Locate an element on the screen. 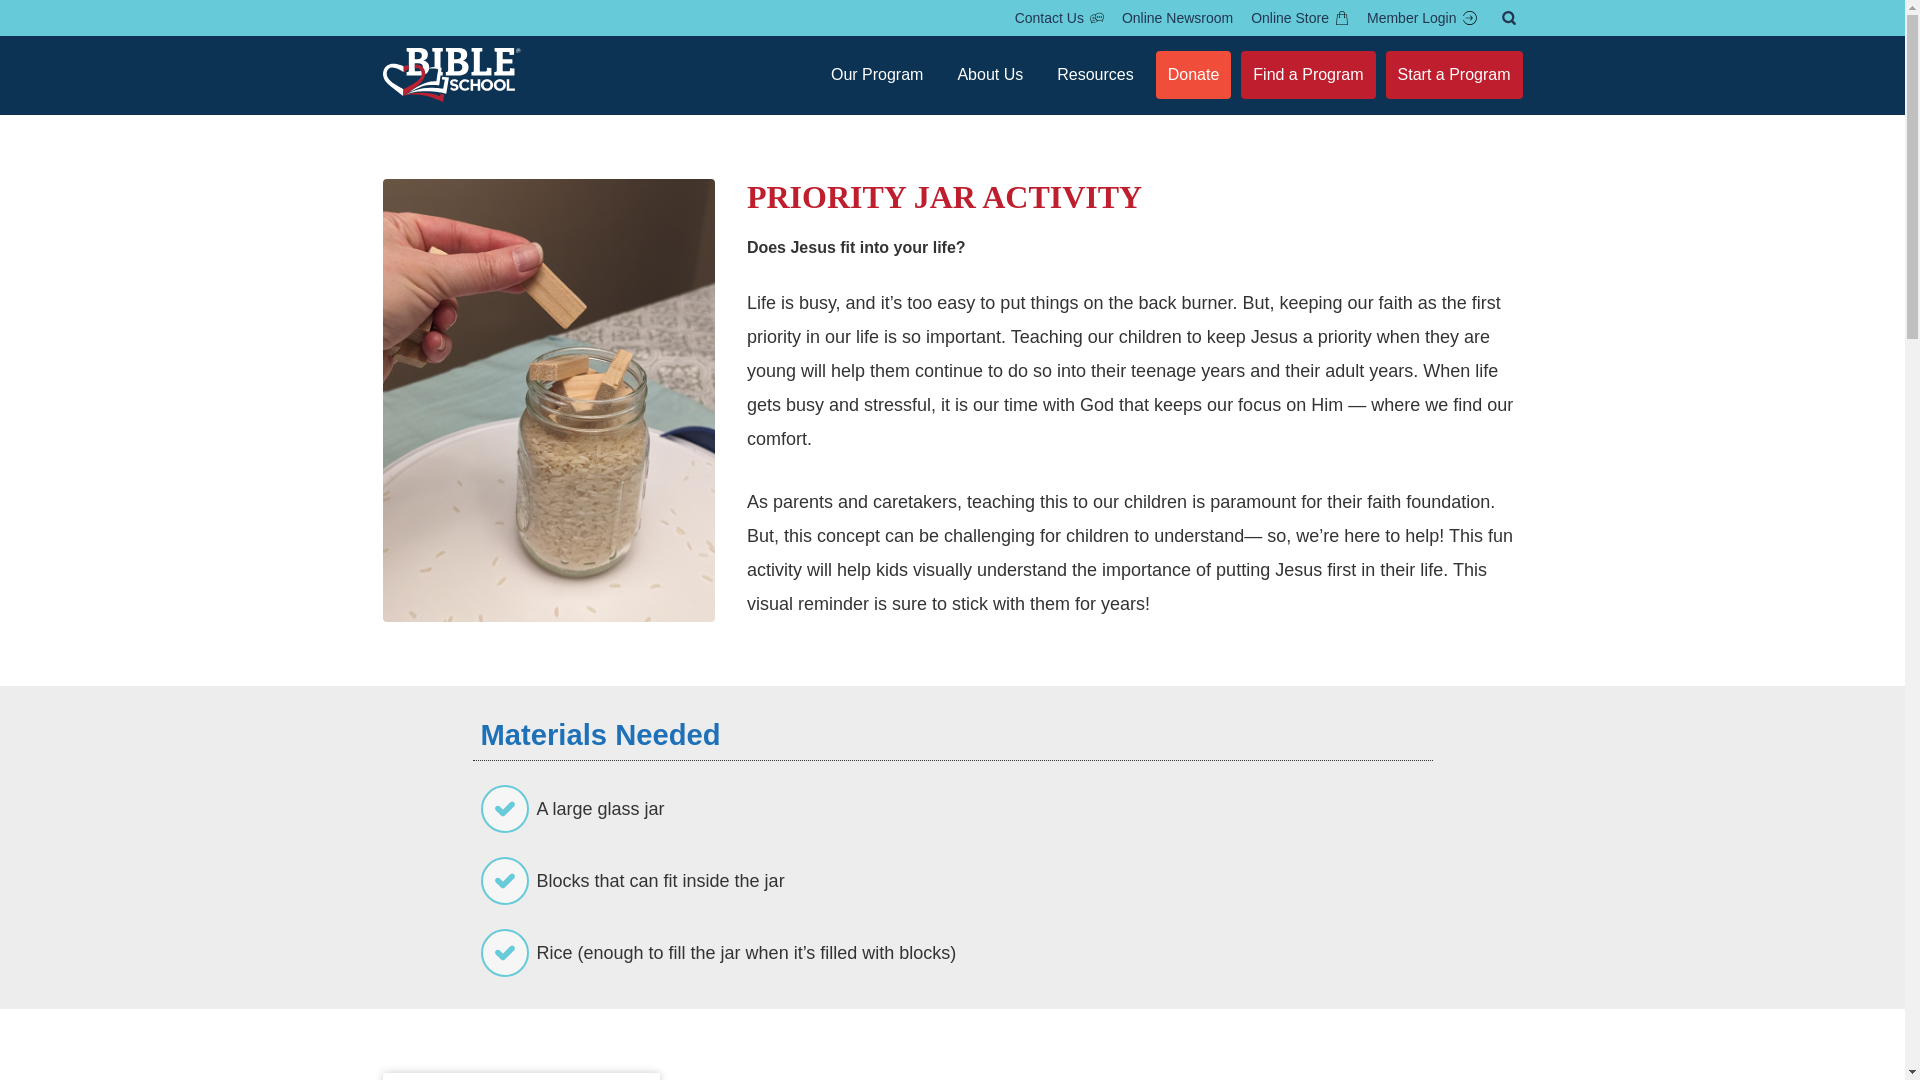 Image resolution: width=1920 pixels, height=1080 pixels. Follow text link to Online Newsroom page is located at coordinates (1178, 18).